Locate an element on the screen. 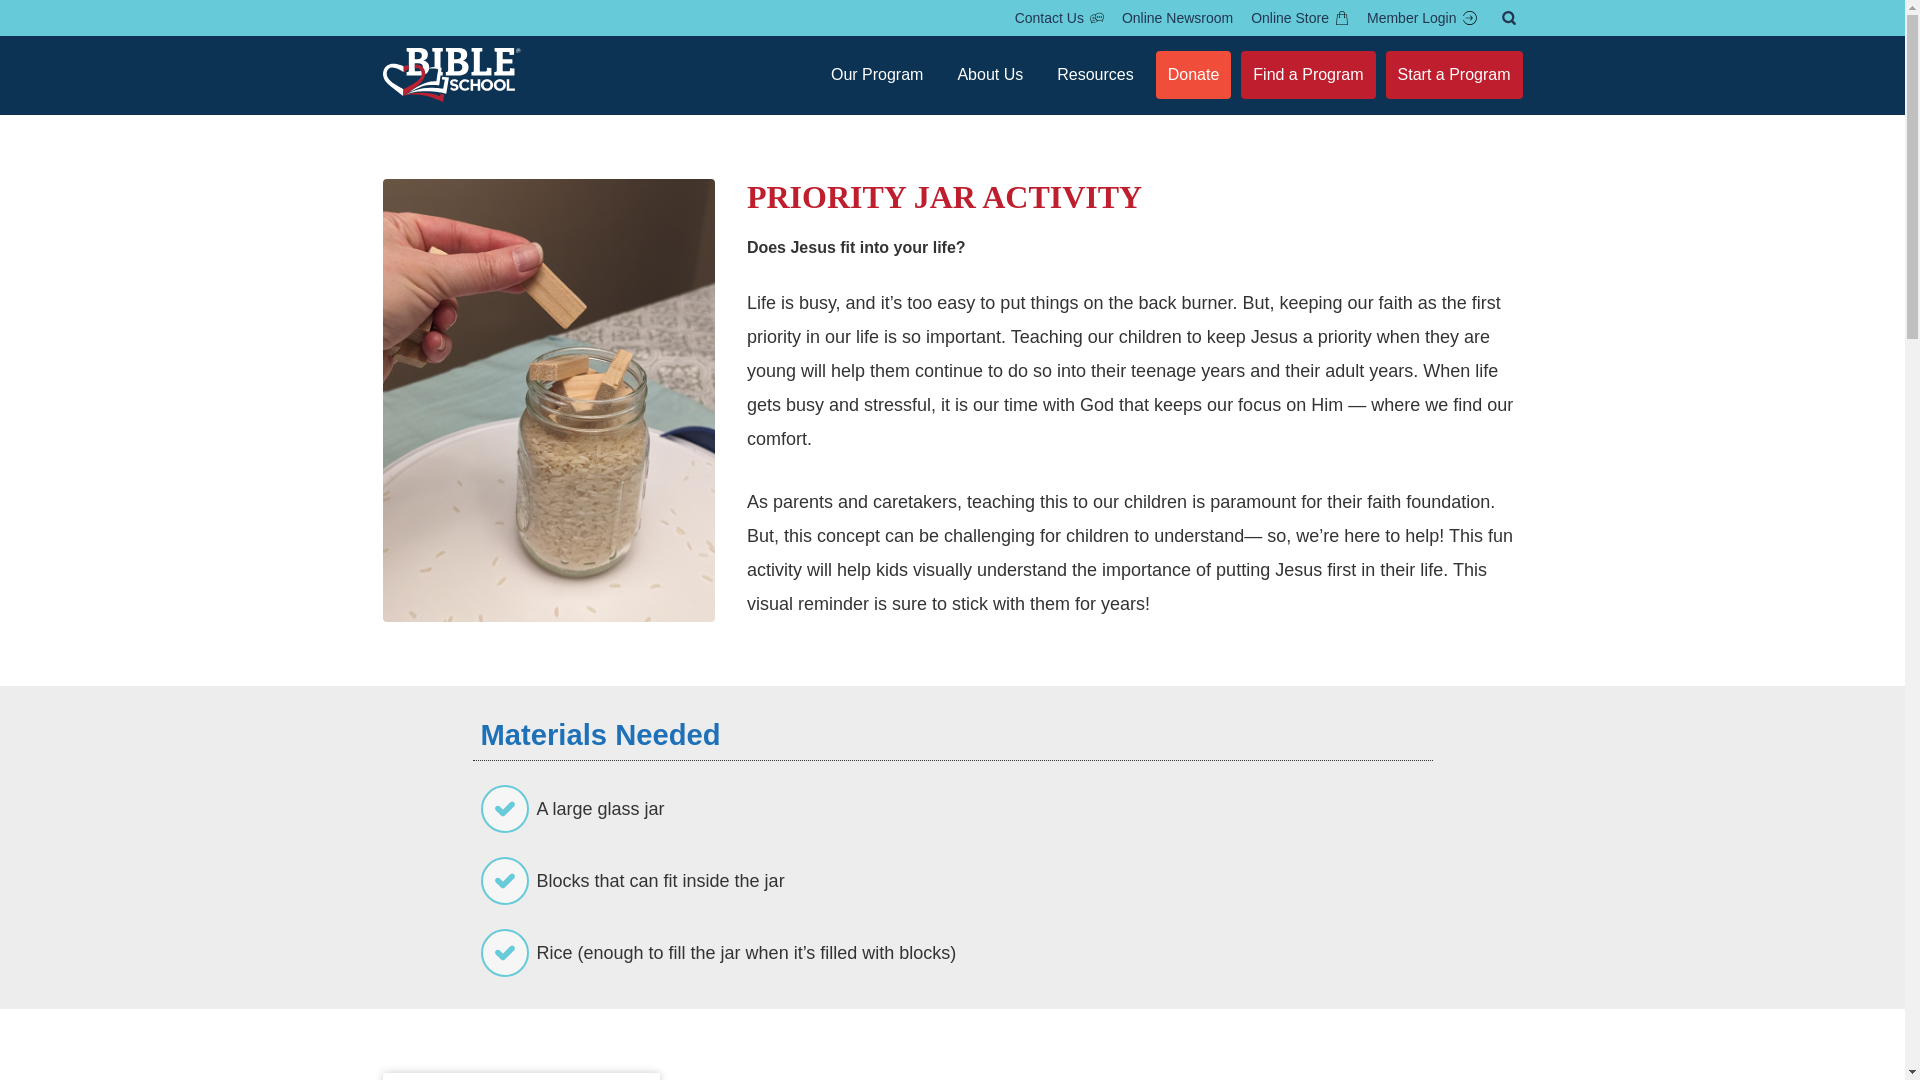 Image resolution: width=1920 pixels, height=1080 pixels. Follow text link to Online Newsroom page is located at coordinates (1178, 18).